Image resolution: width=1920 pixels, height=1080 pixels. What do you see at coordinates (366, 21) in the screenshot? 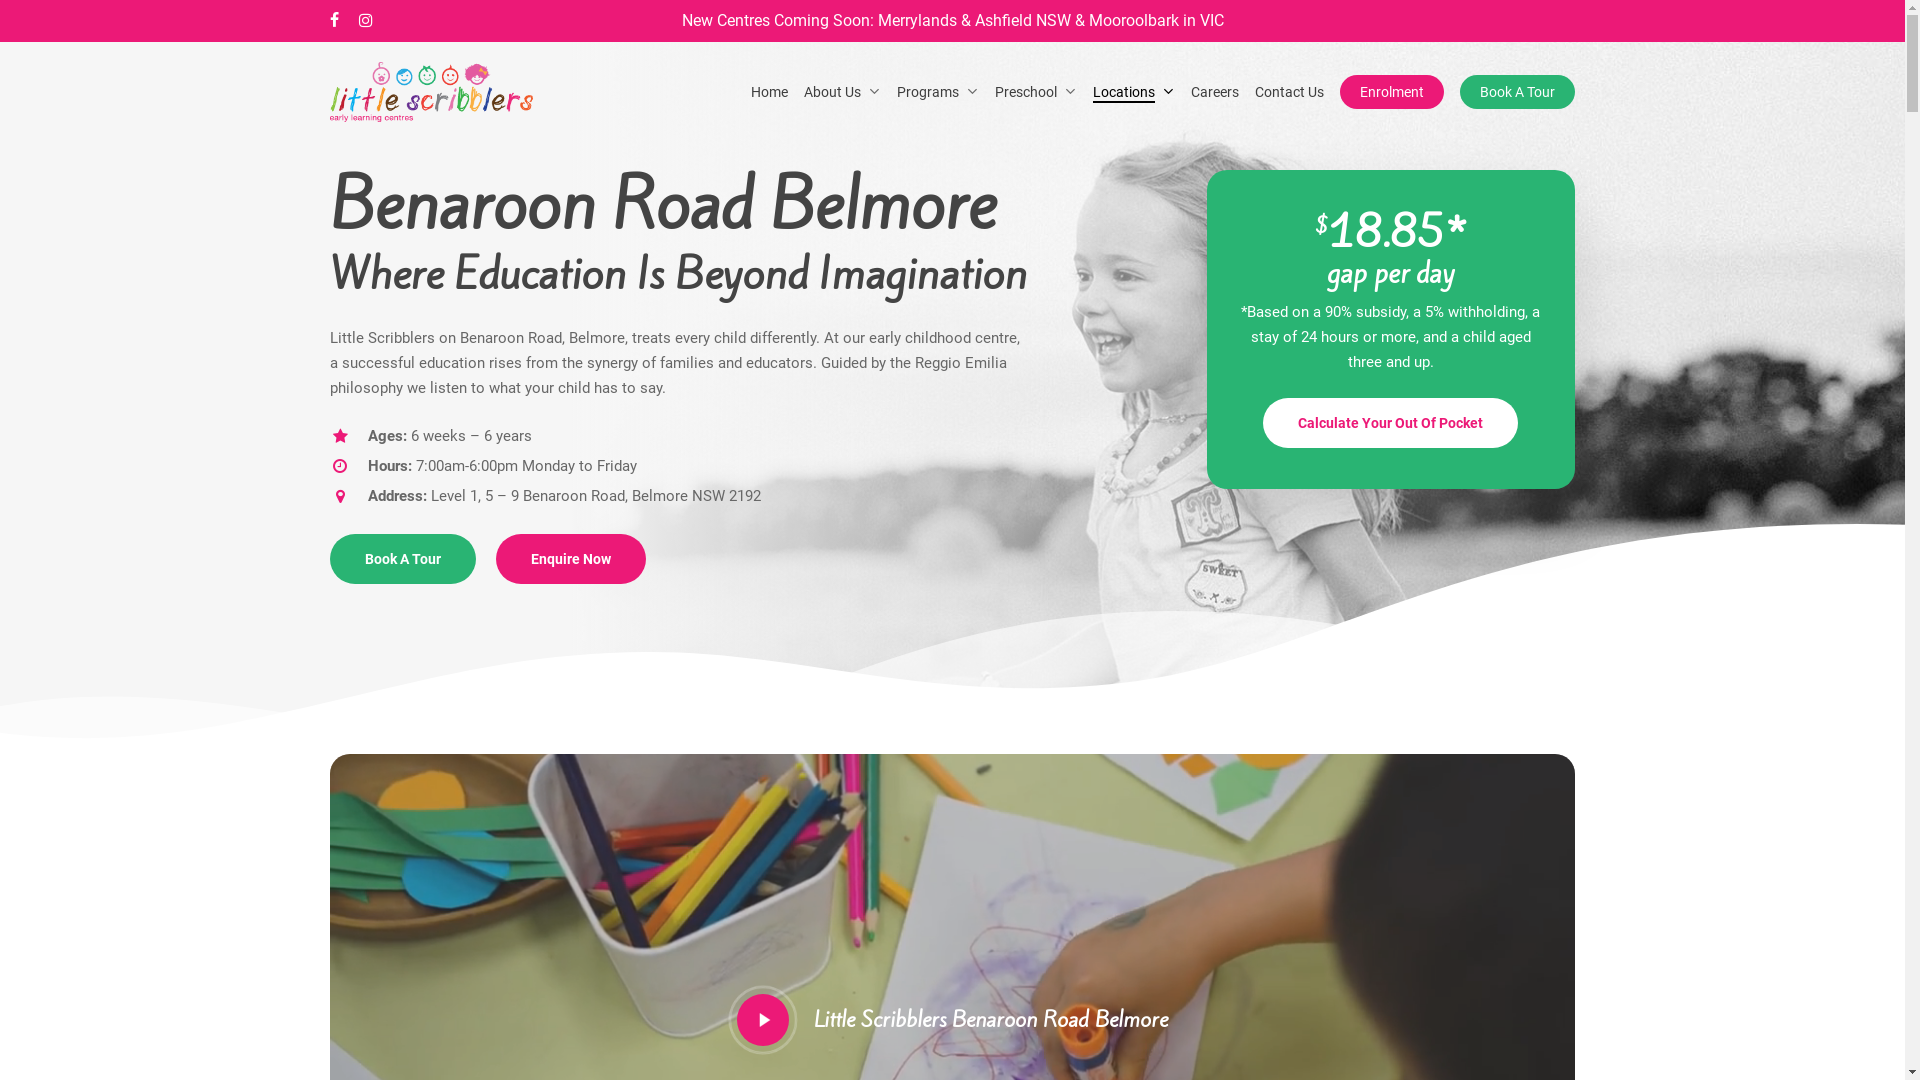
I see `instagram` at bounding box center [366, 21].